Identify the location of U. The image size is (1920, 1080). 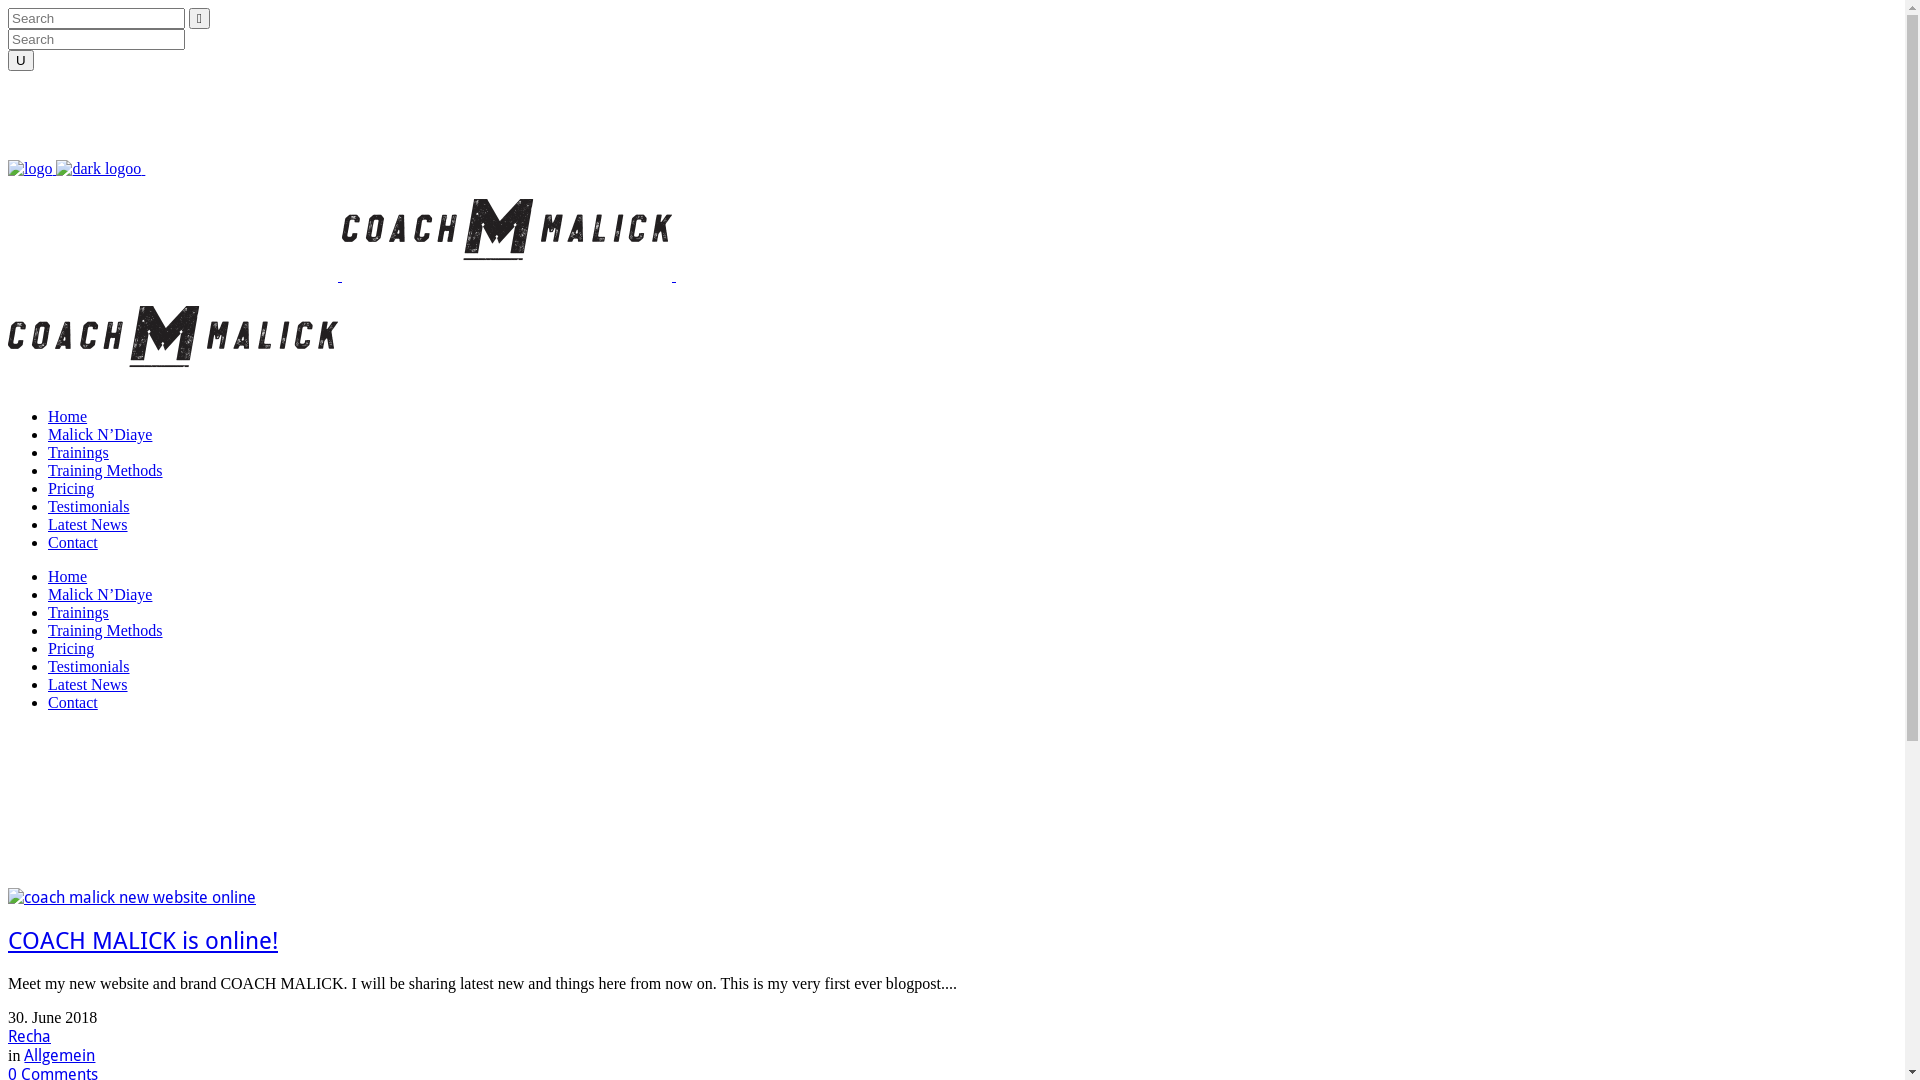
(21, 60).